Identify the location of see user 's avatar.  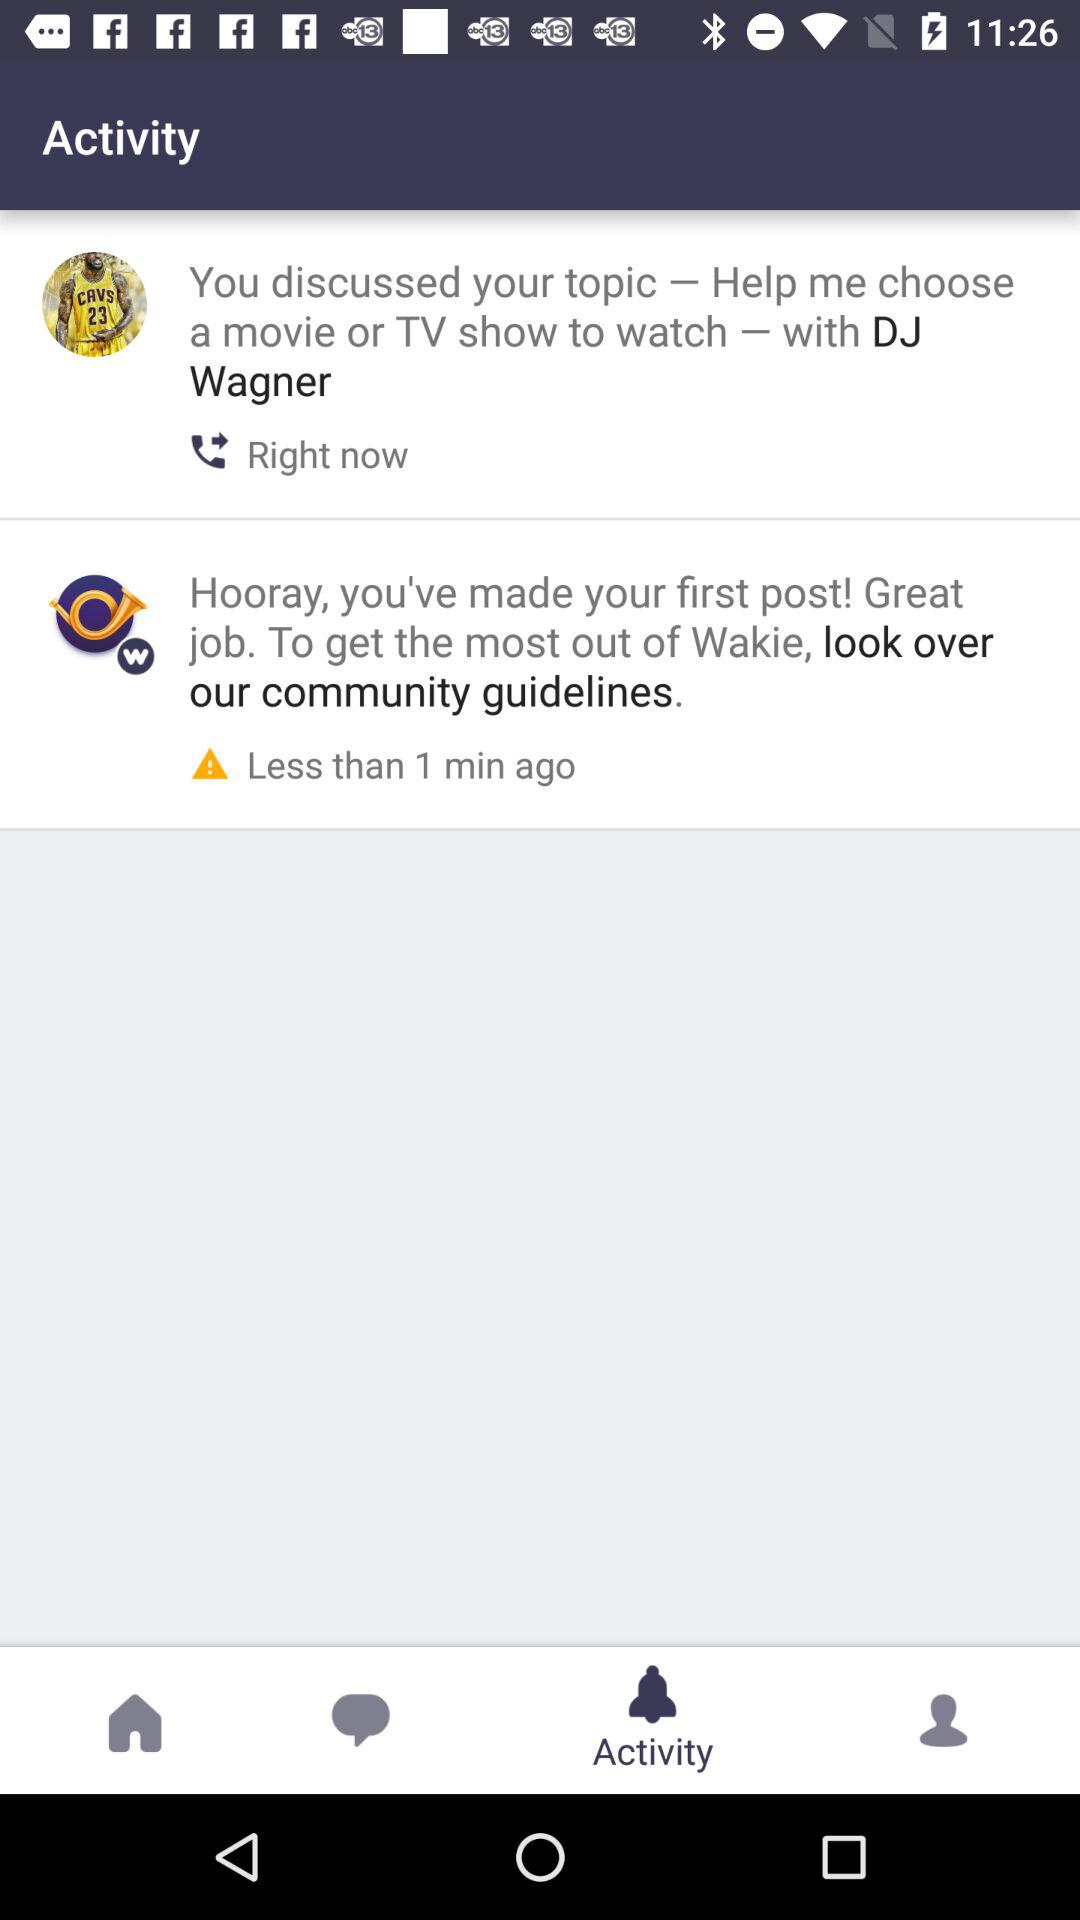
(94, 304).